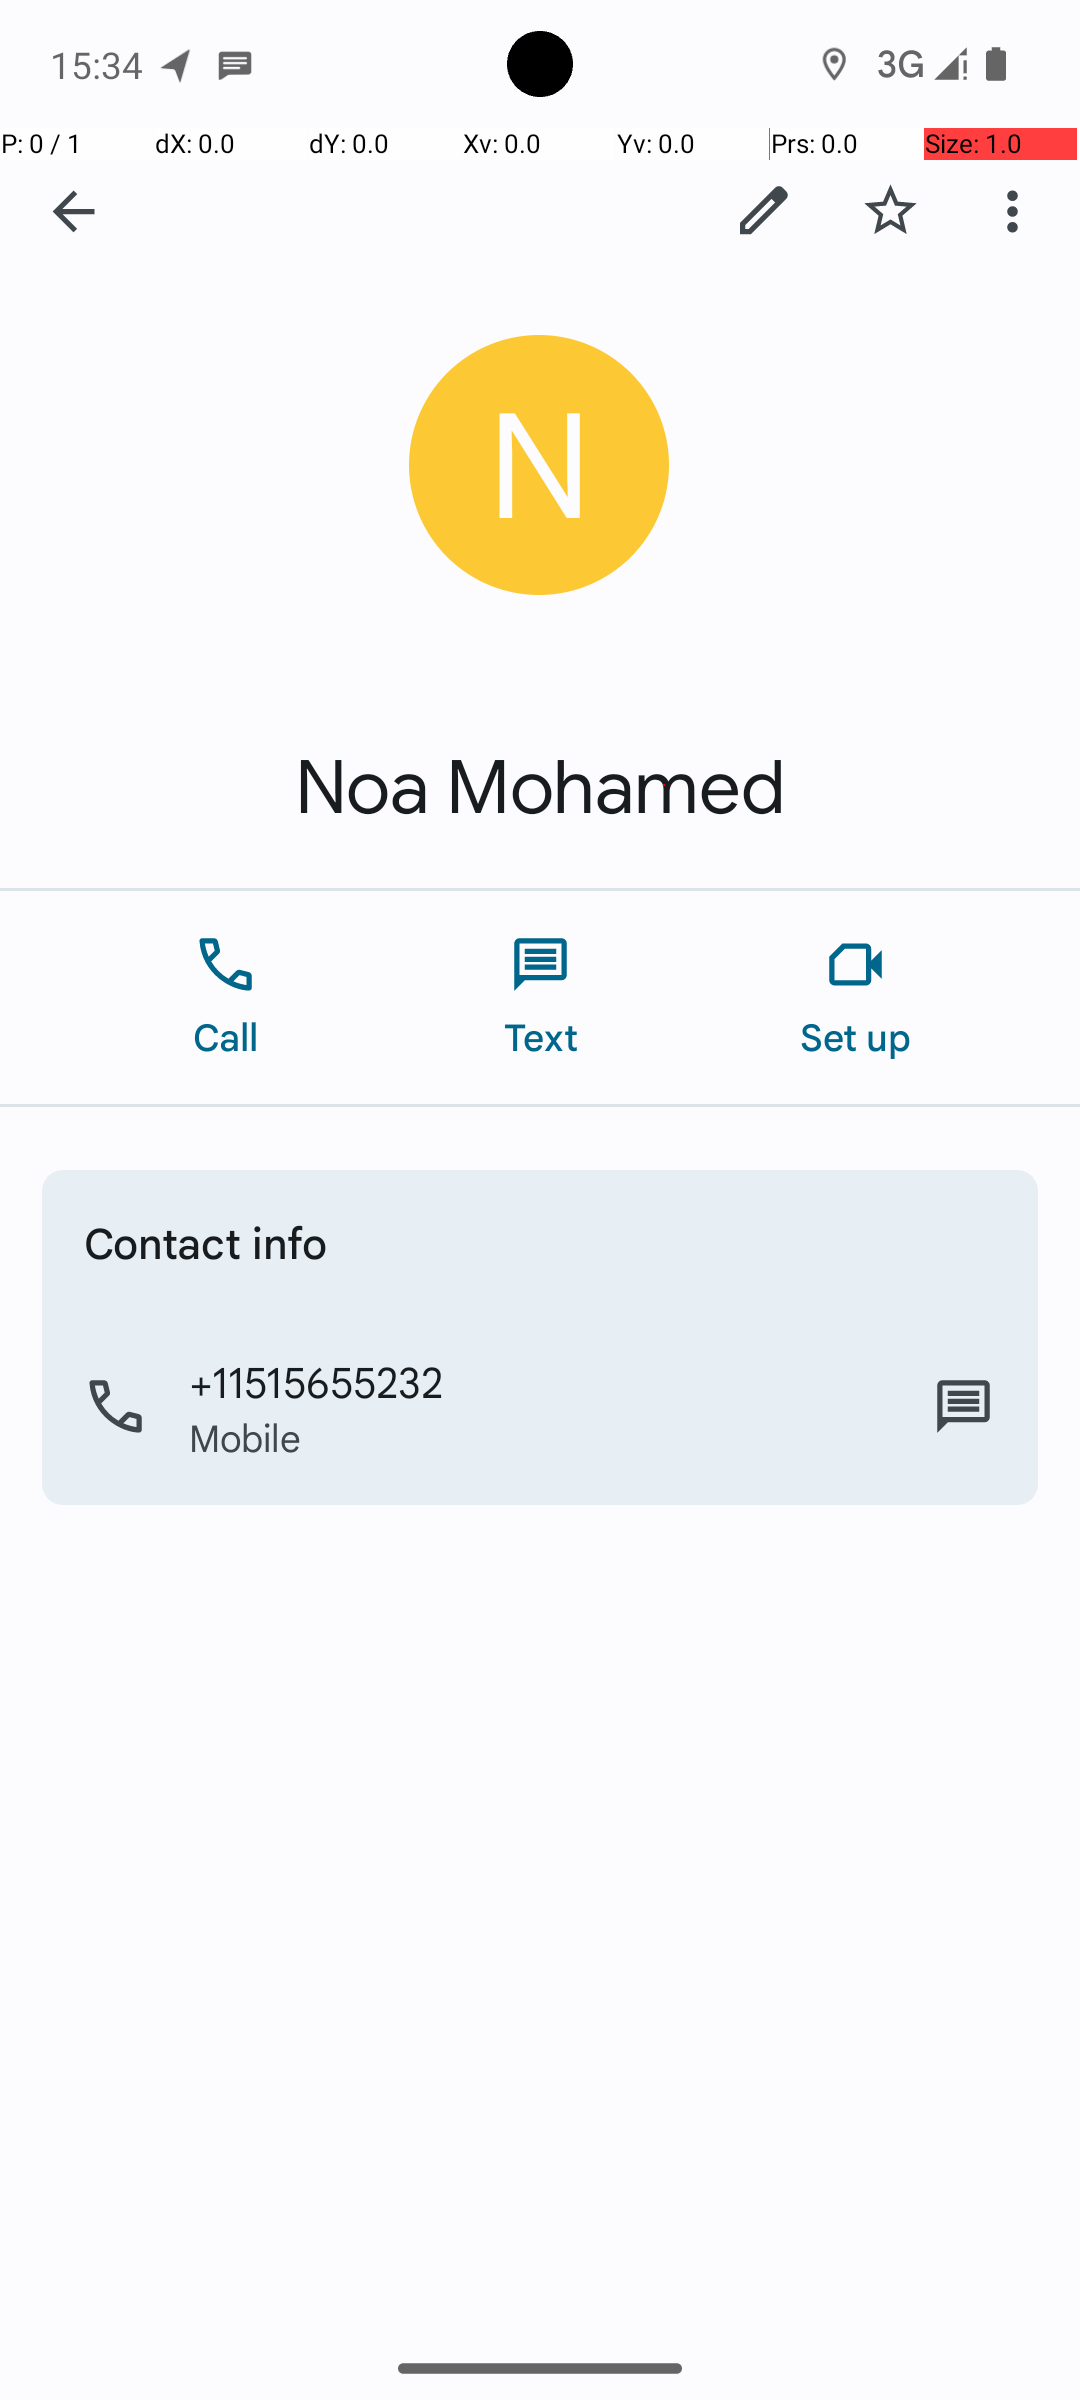  I want to click on Set up, so click(856, 998).